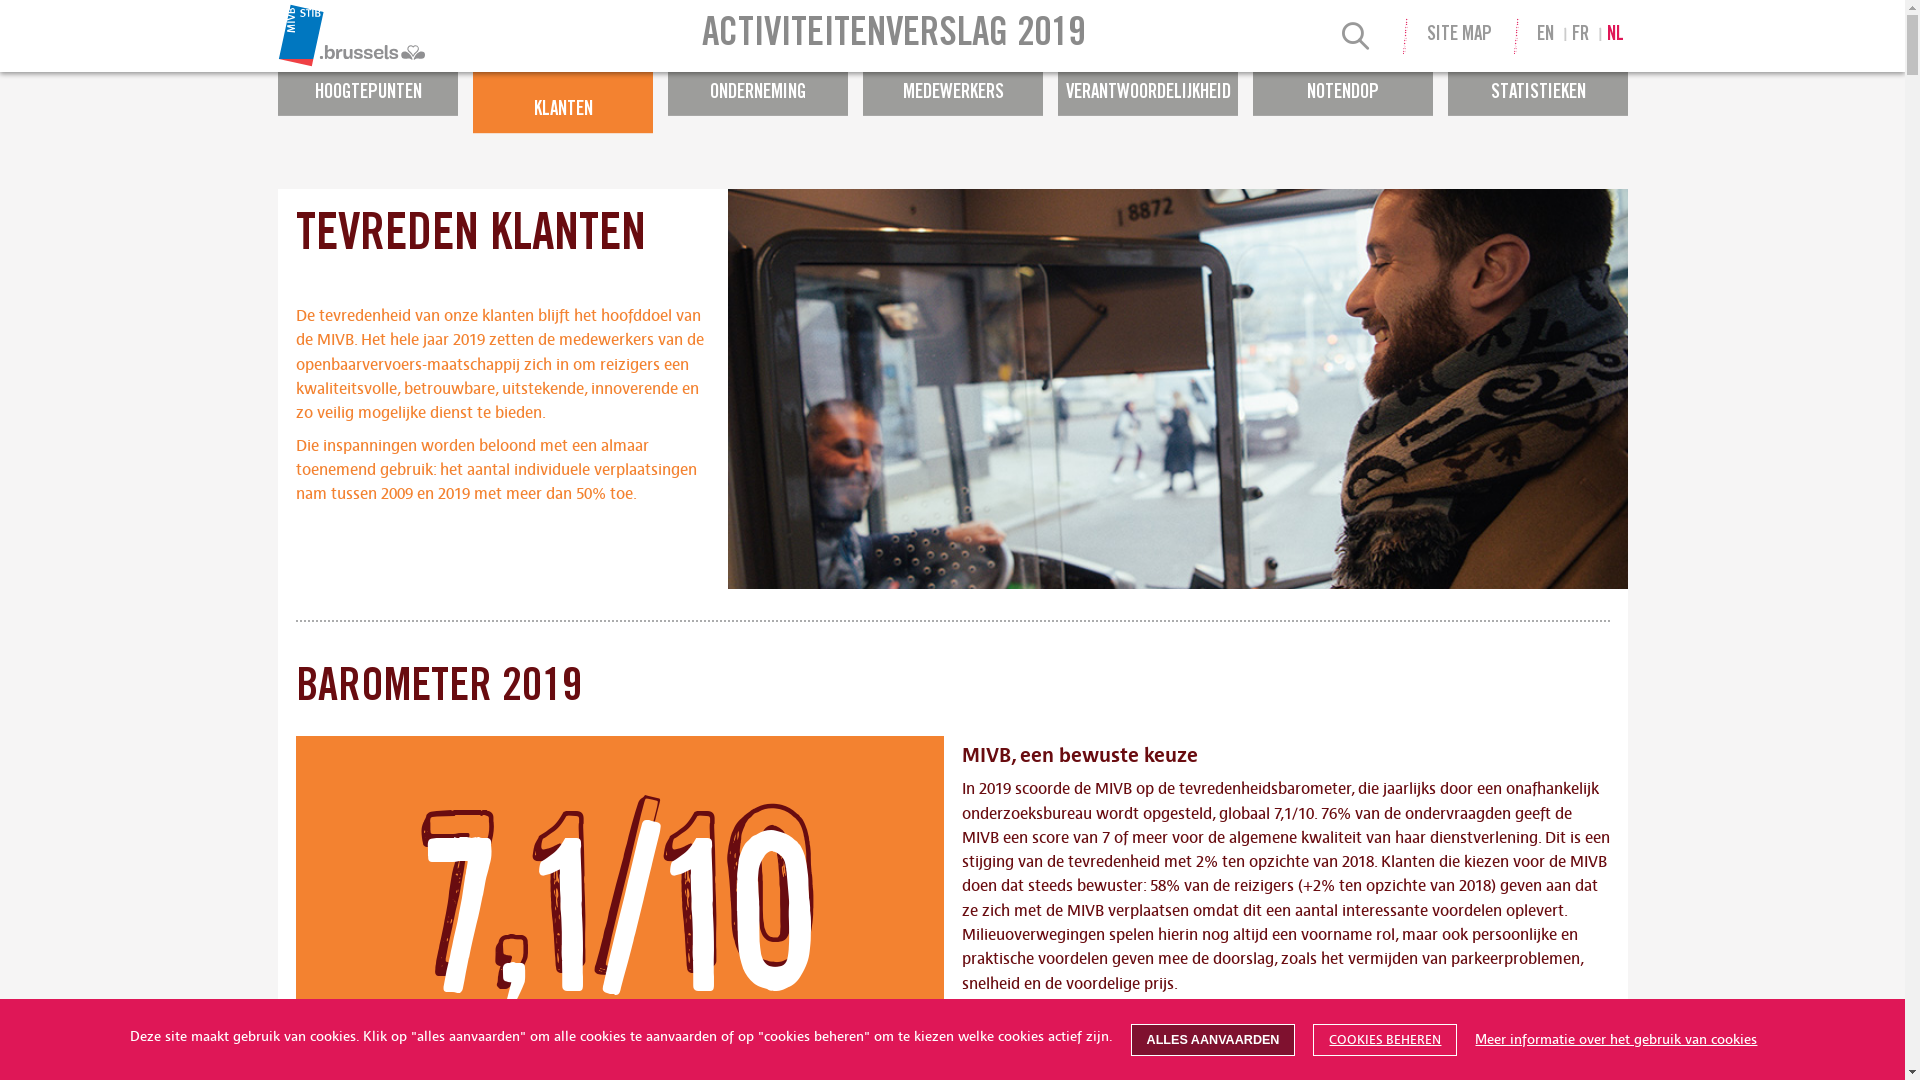 This screenshot has width=1920, height=1080. Describe the element at coordinates (1546, 36) in the screenshot. I see `EN` at that location.